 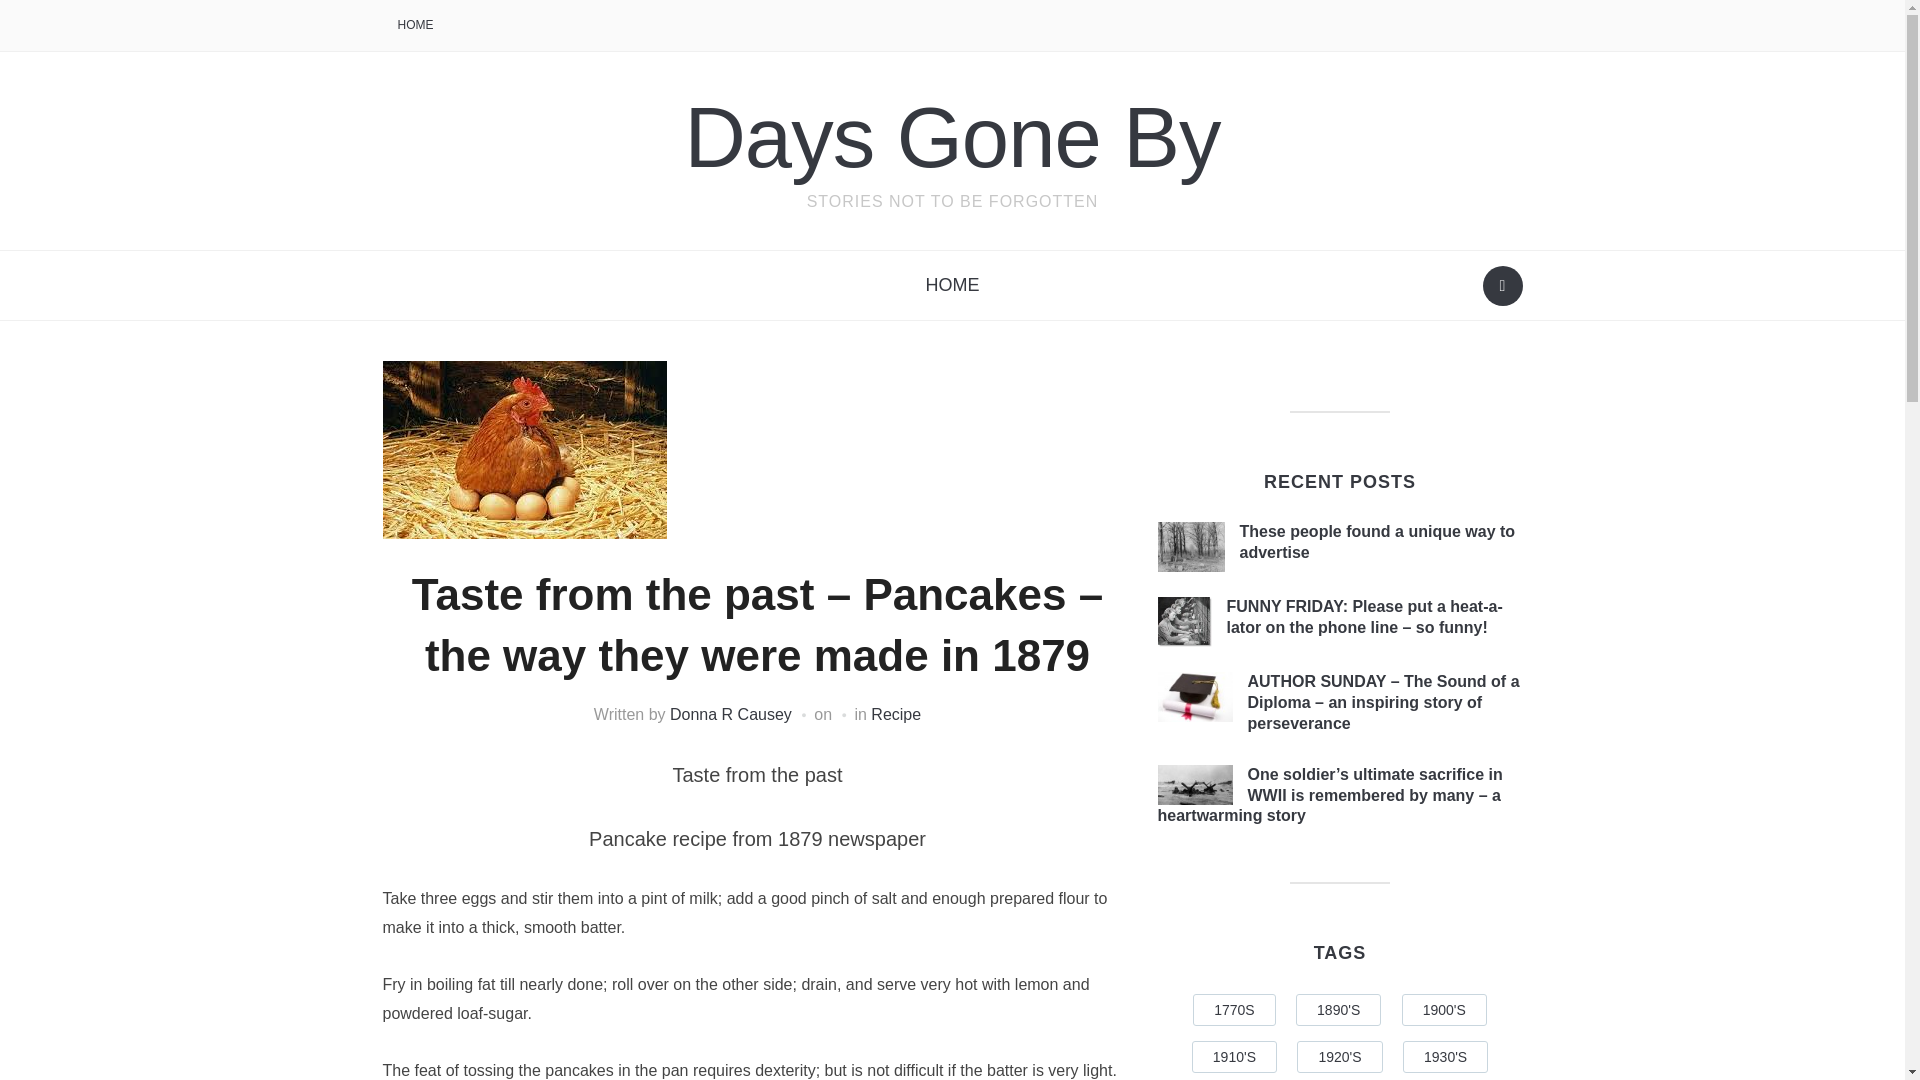 I want to click on 1770S, so click(x=1233, y=1010).